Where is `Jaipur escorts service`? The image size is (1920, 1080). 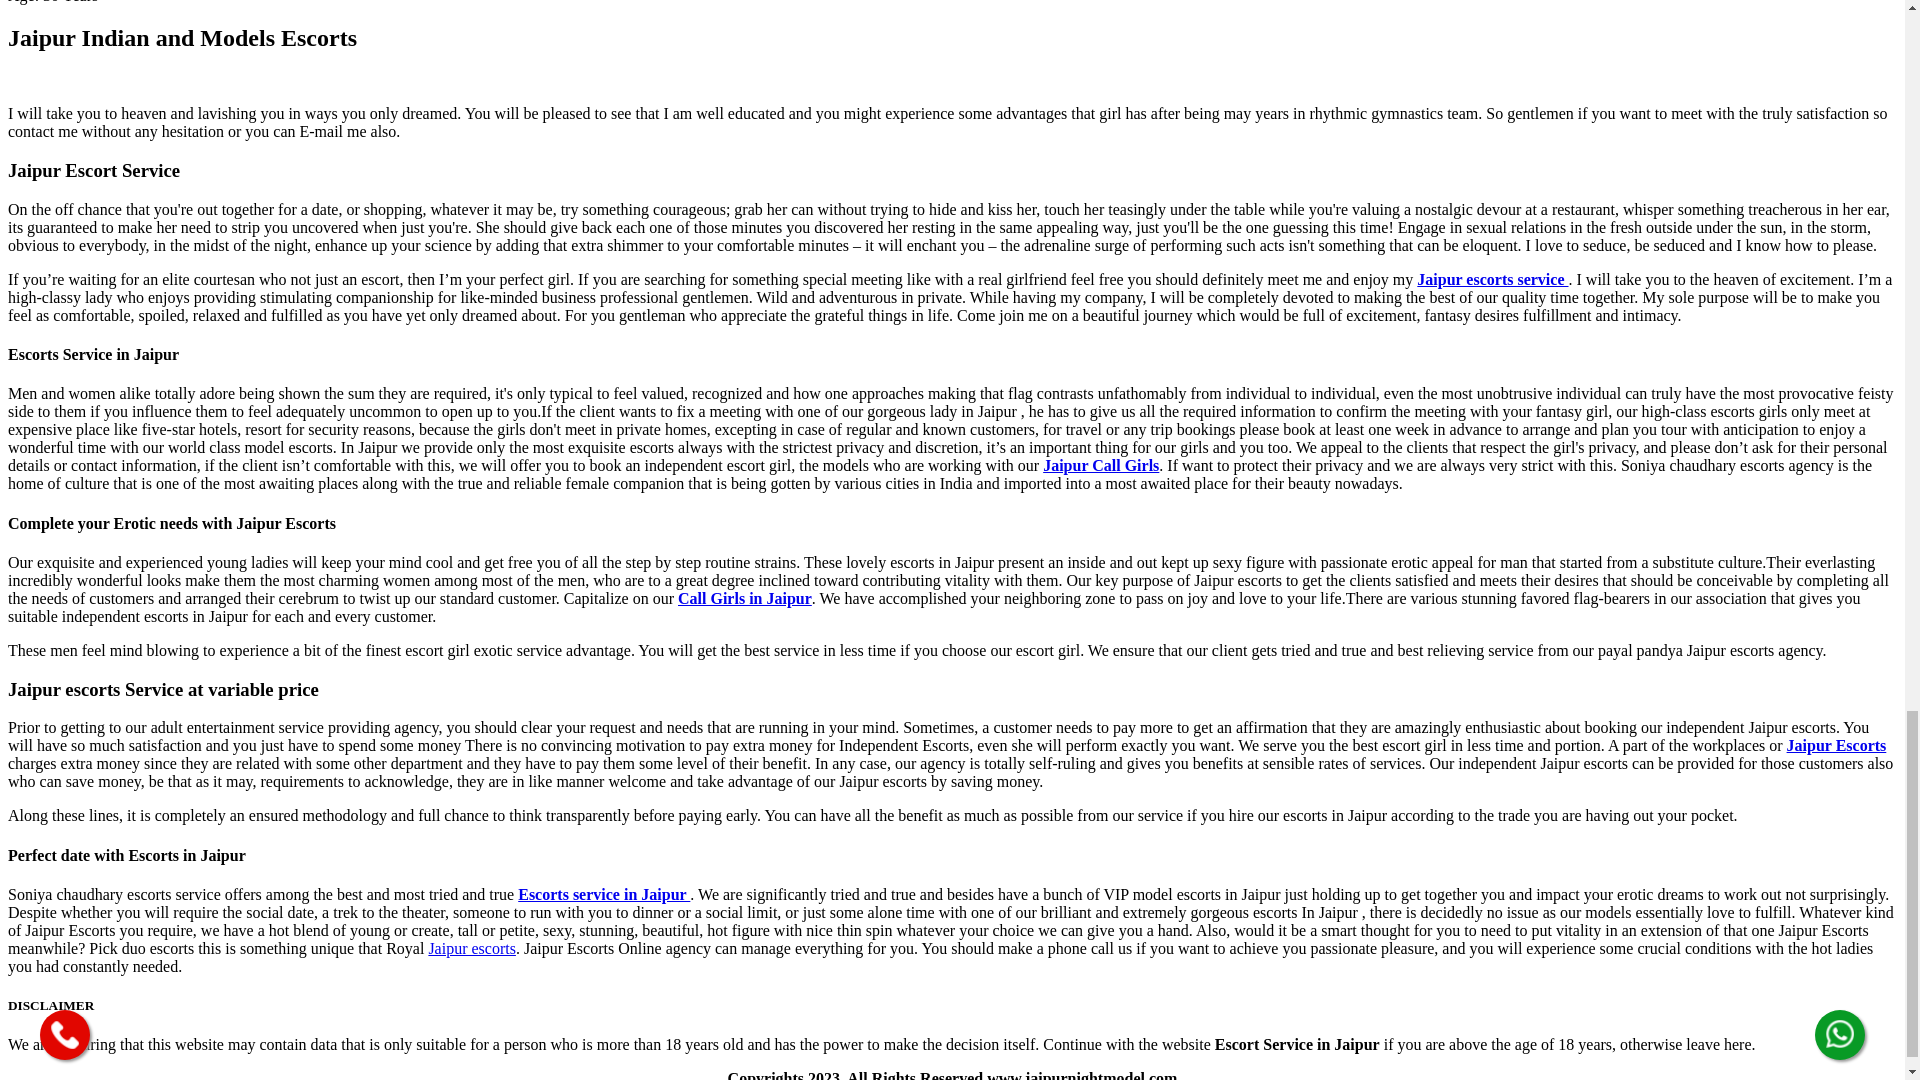
Jaipur escorts service is located at coordinates (1492, 280).